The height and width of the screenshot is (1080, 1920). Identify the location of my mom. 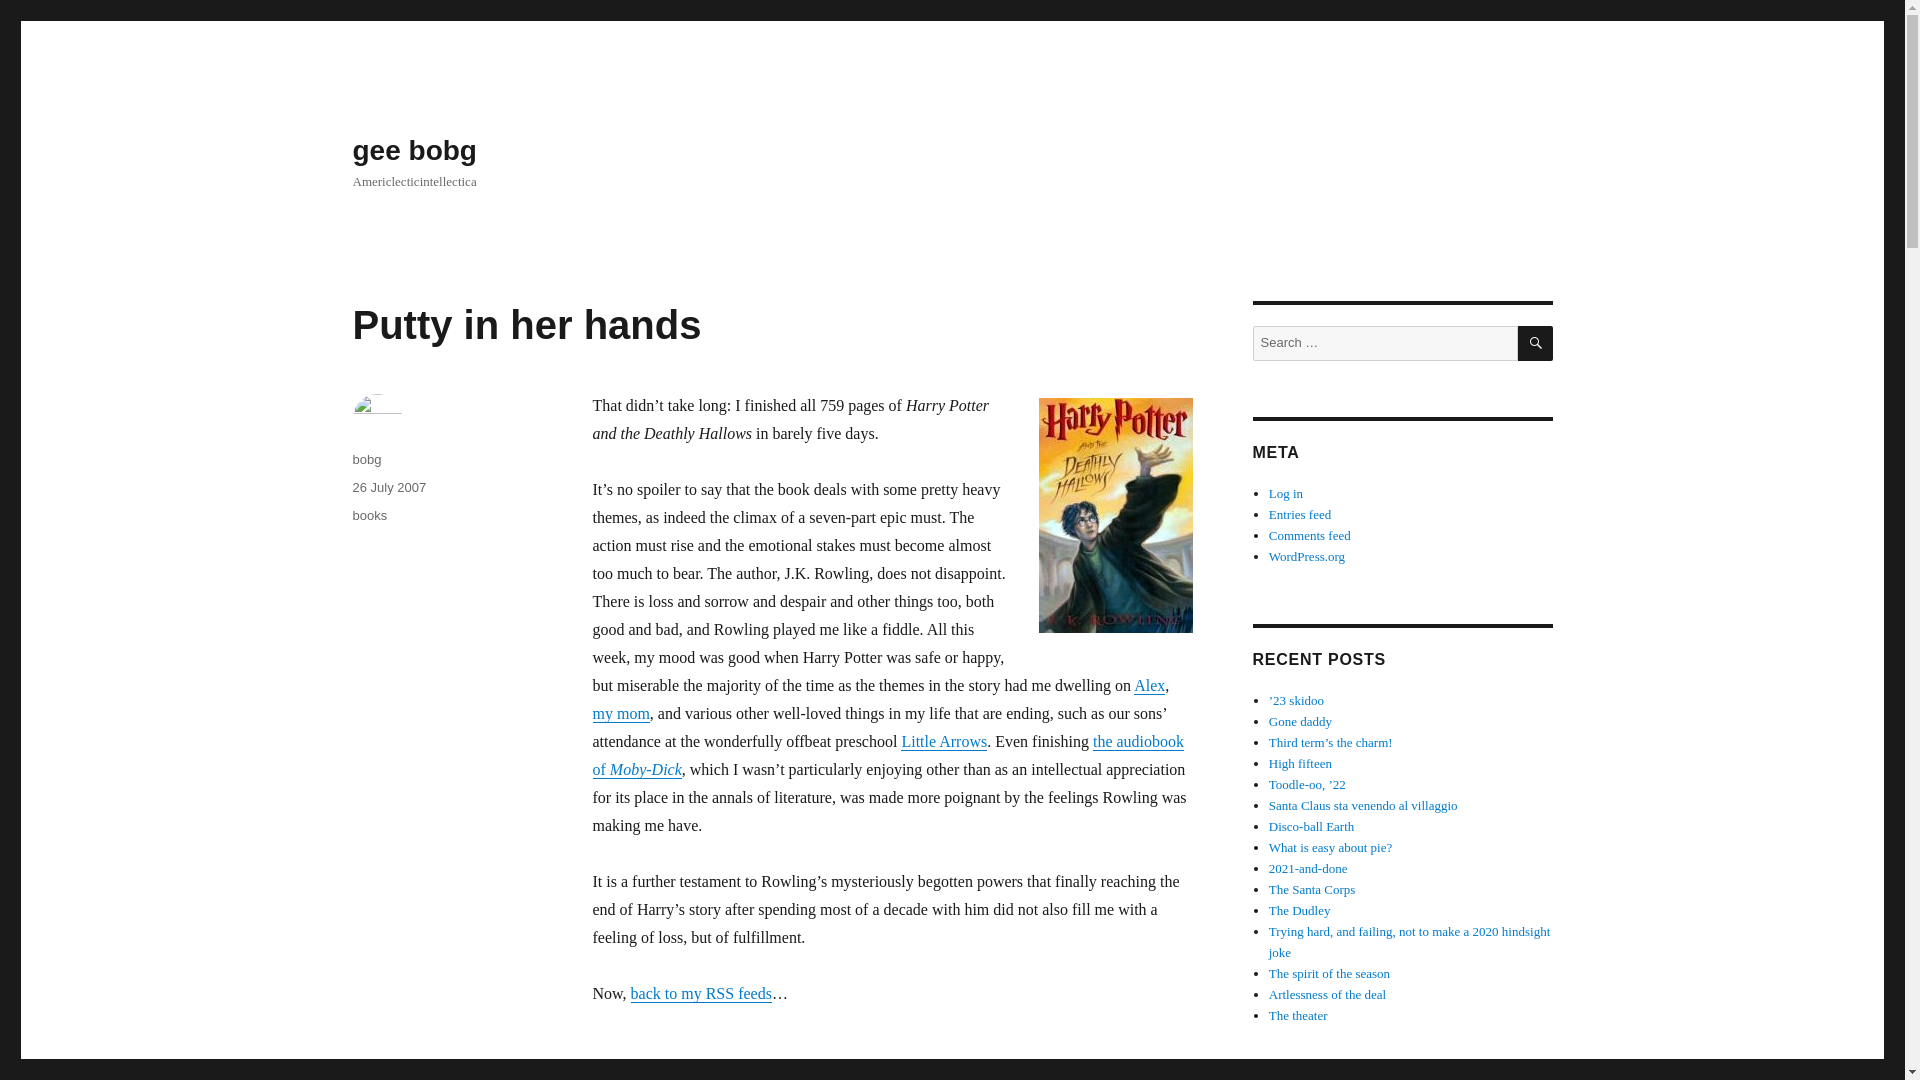
(620, 714).